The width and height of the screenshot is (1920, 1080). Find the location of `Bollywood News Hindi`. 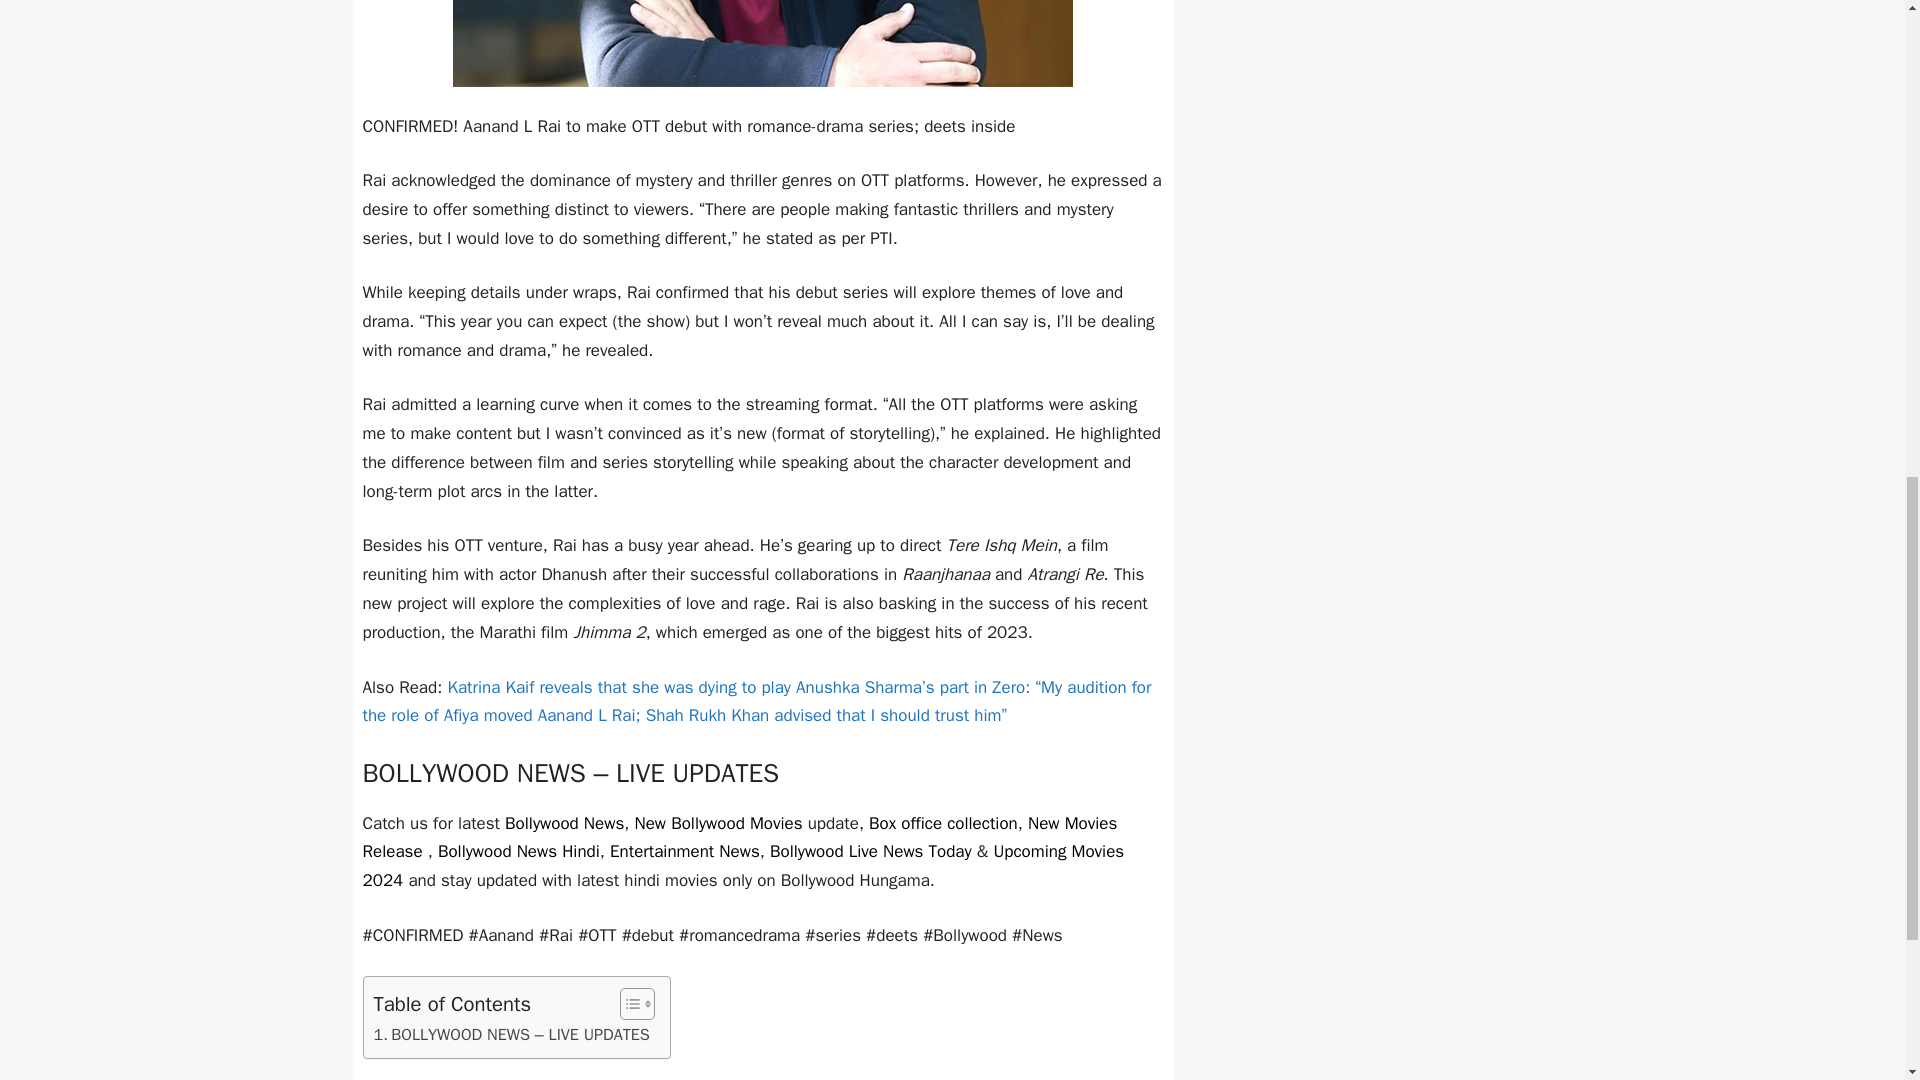

Bollywood News Hindi is located at coordinates (518, 851).